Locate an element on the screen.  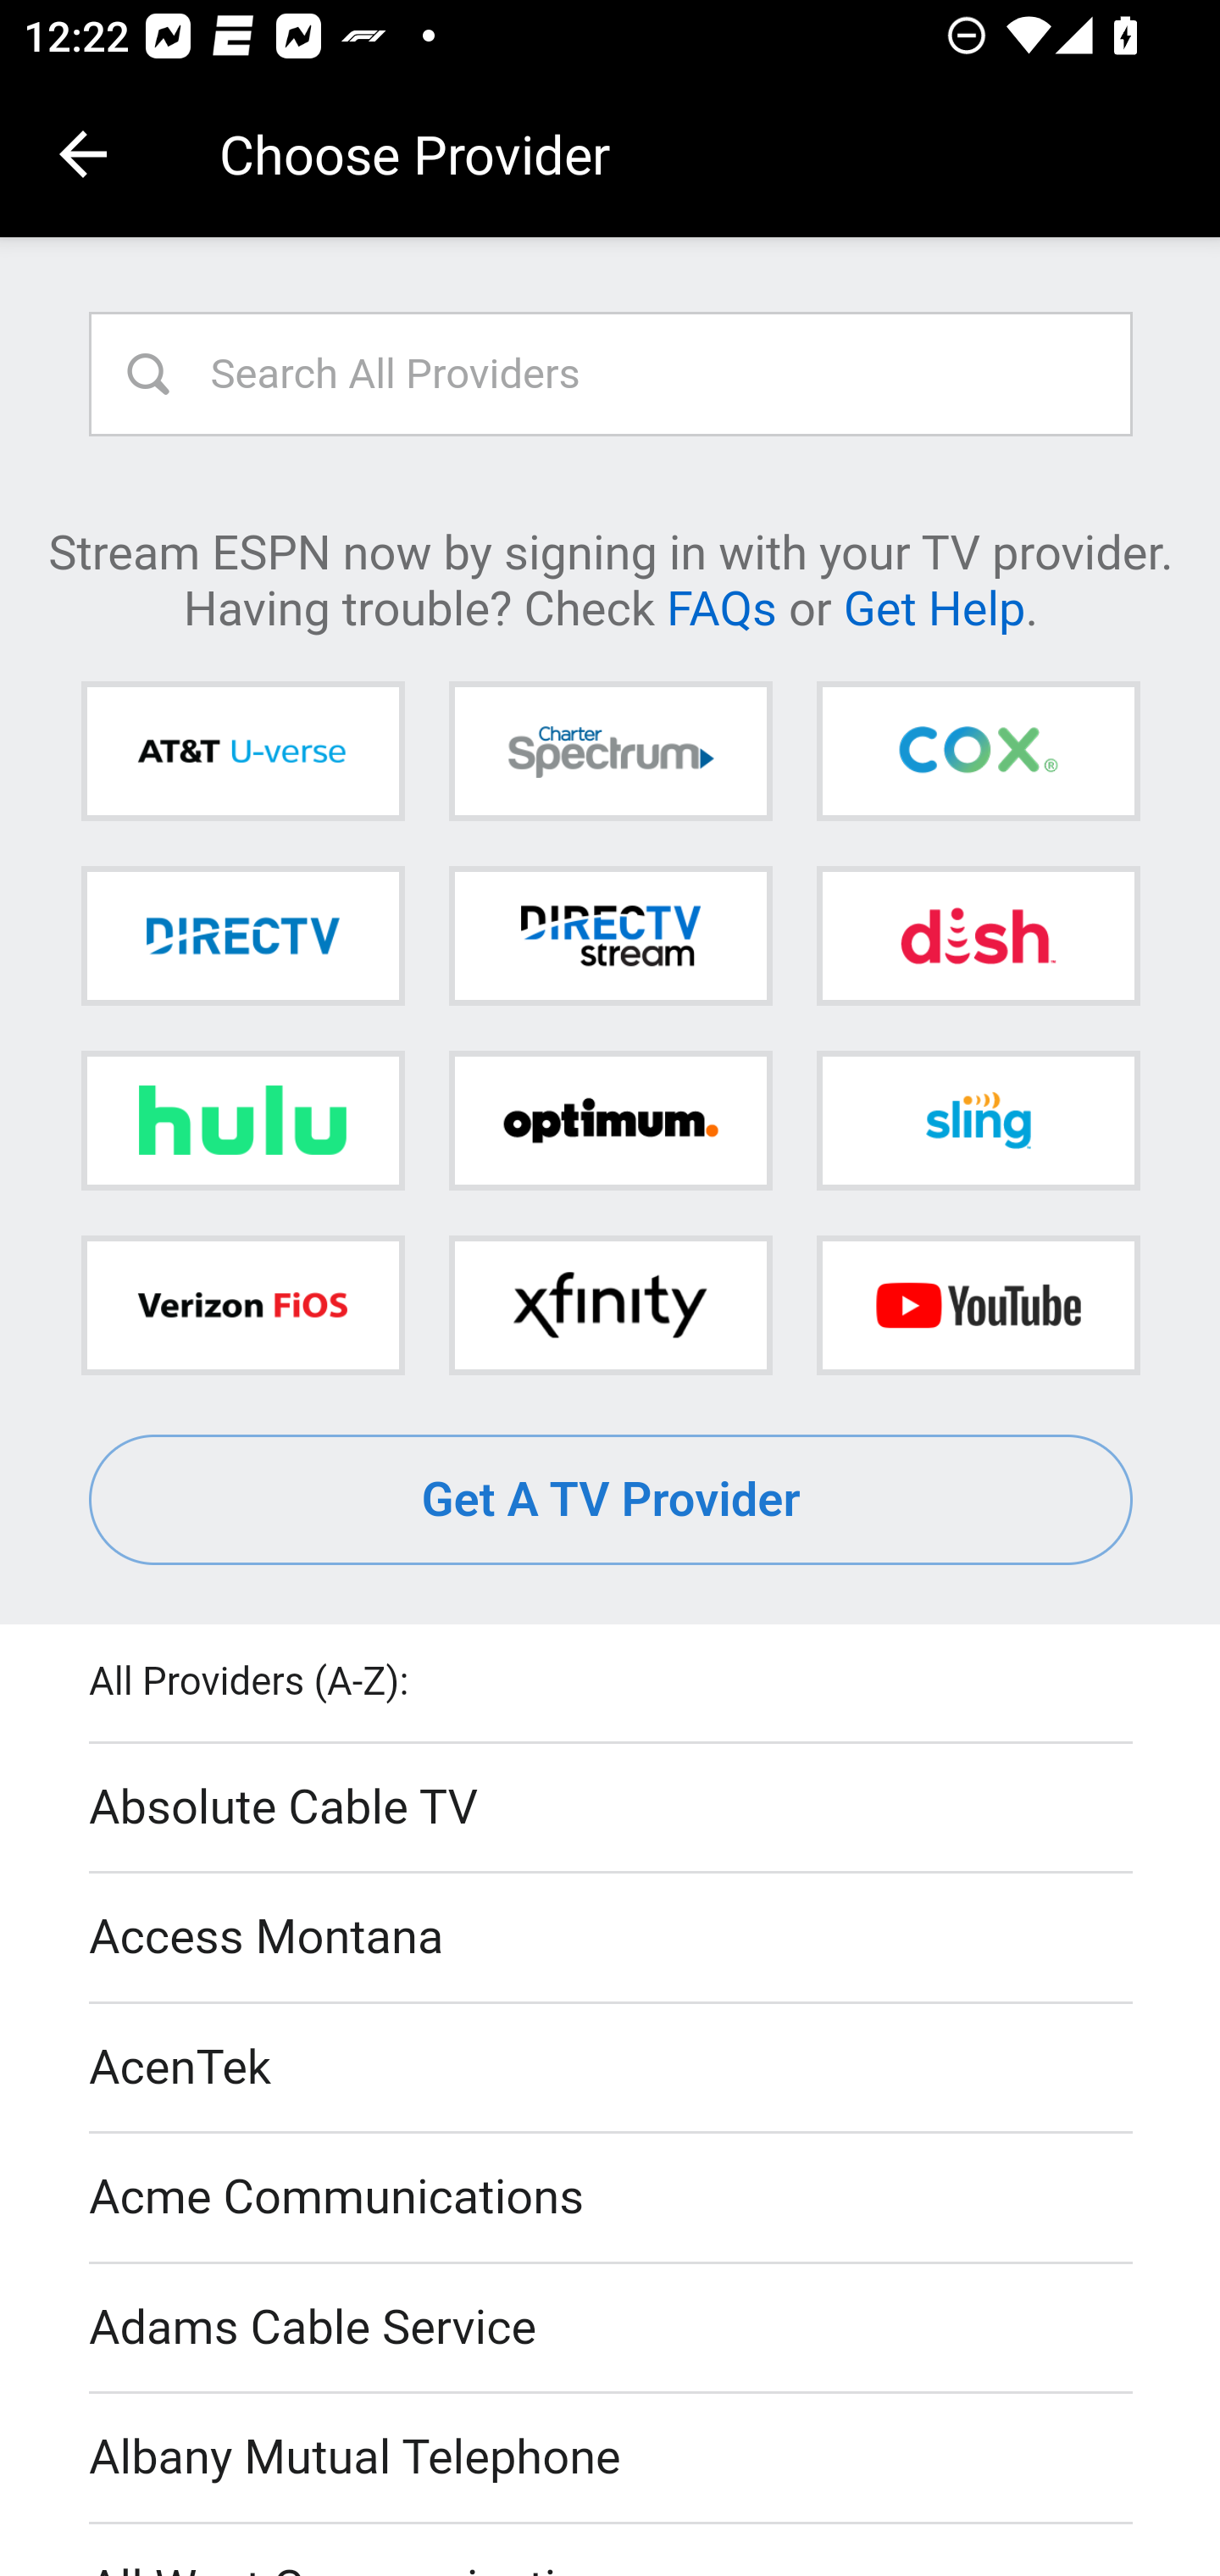
Get Help is located at coordinates (934, 606).